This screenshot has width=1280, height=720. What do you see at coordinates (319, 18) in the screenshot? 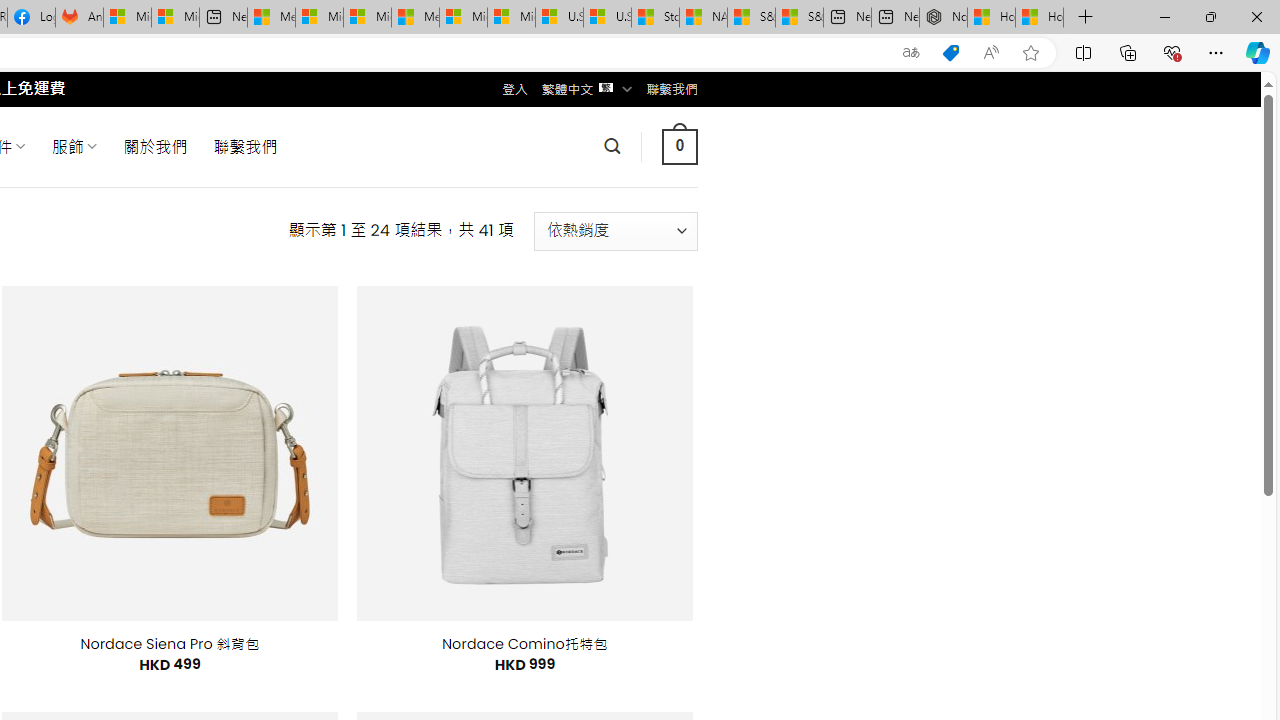
I see `Microsoft account | Privacy` at bounding box center [319, 18].